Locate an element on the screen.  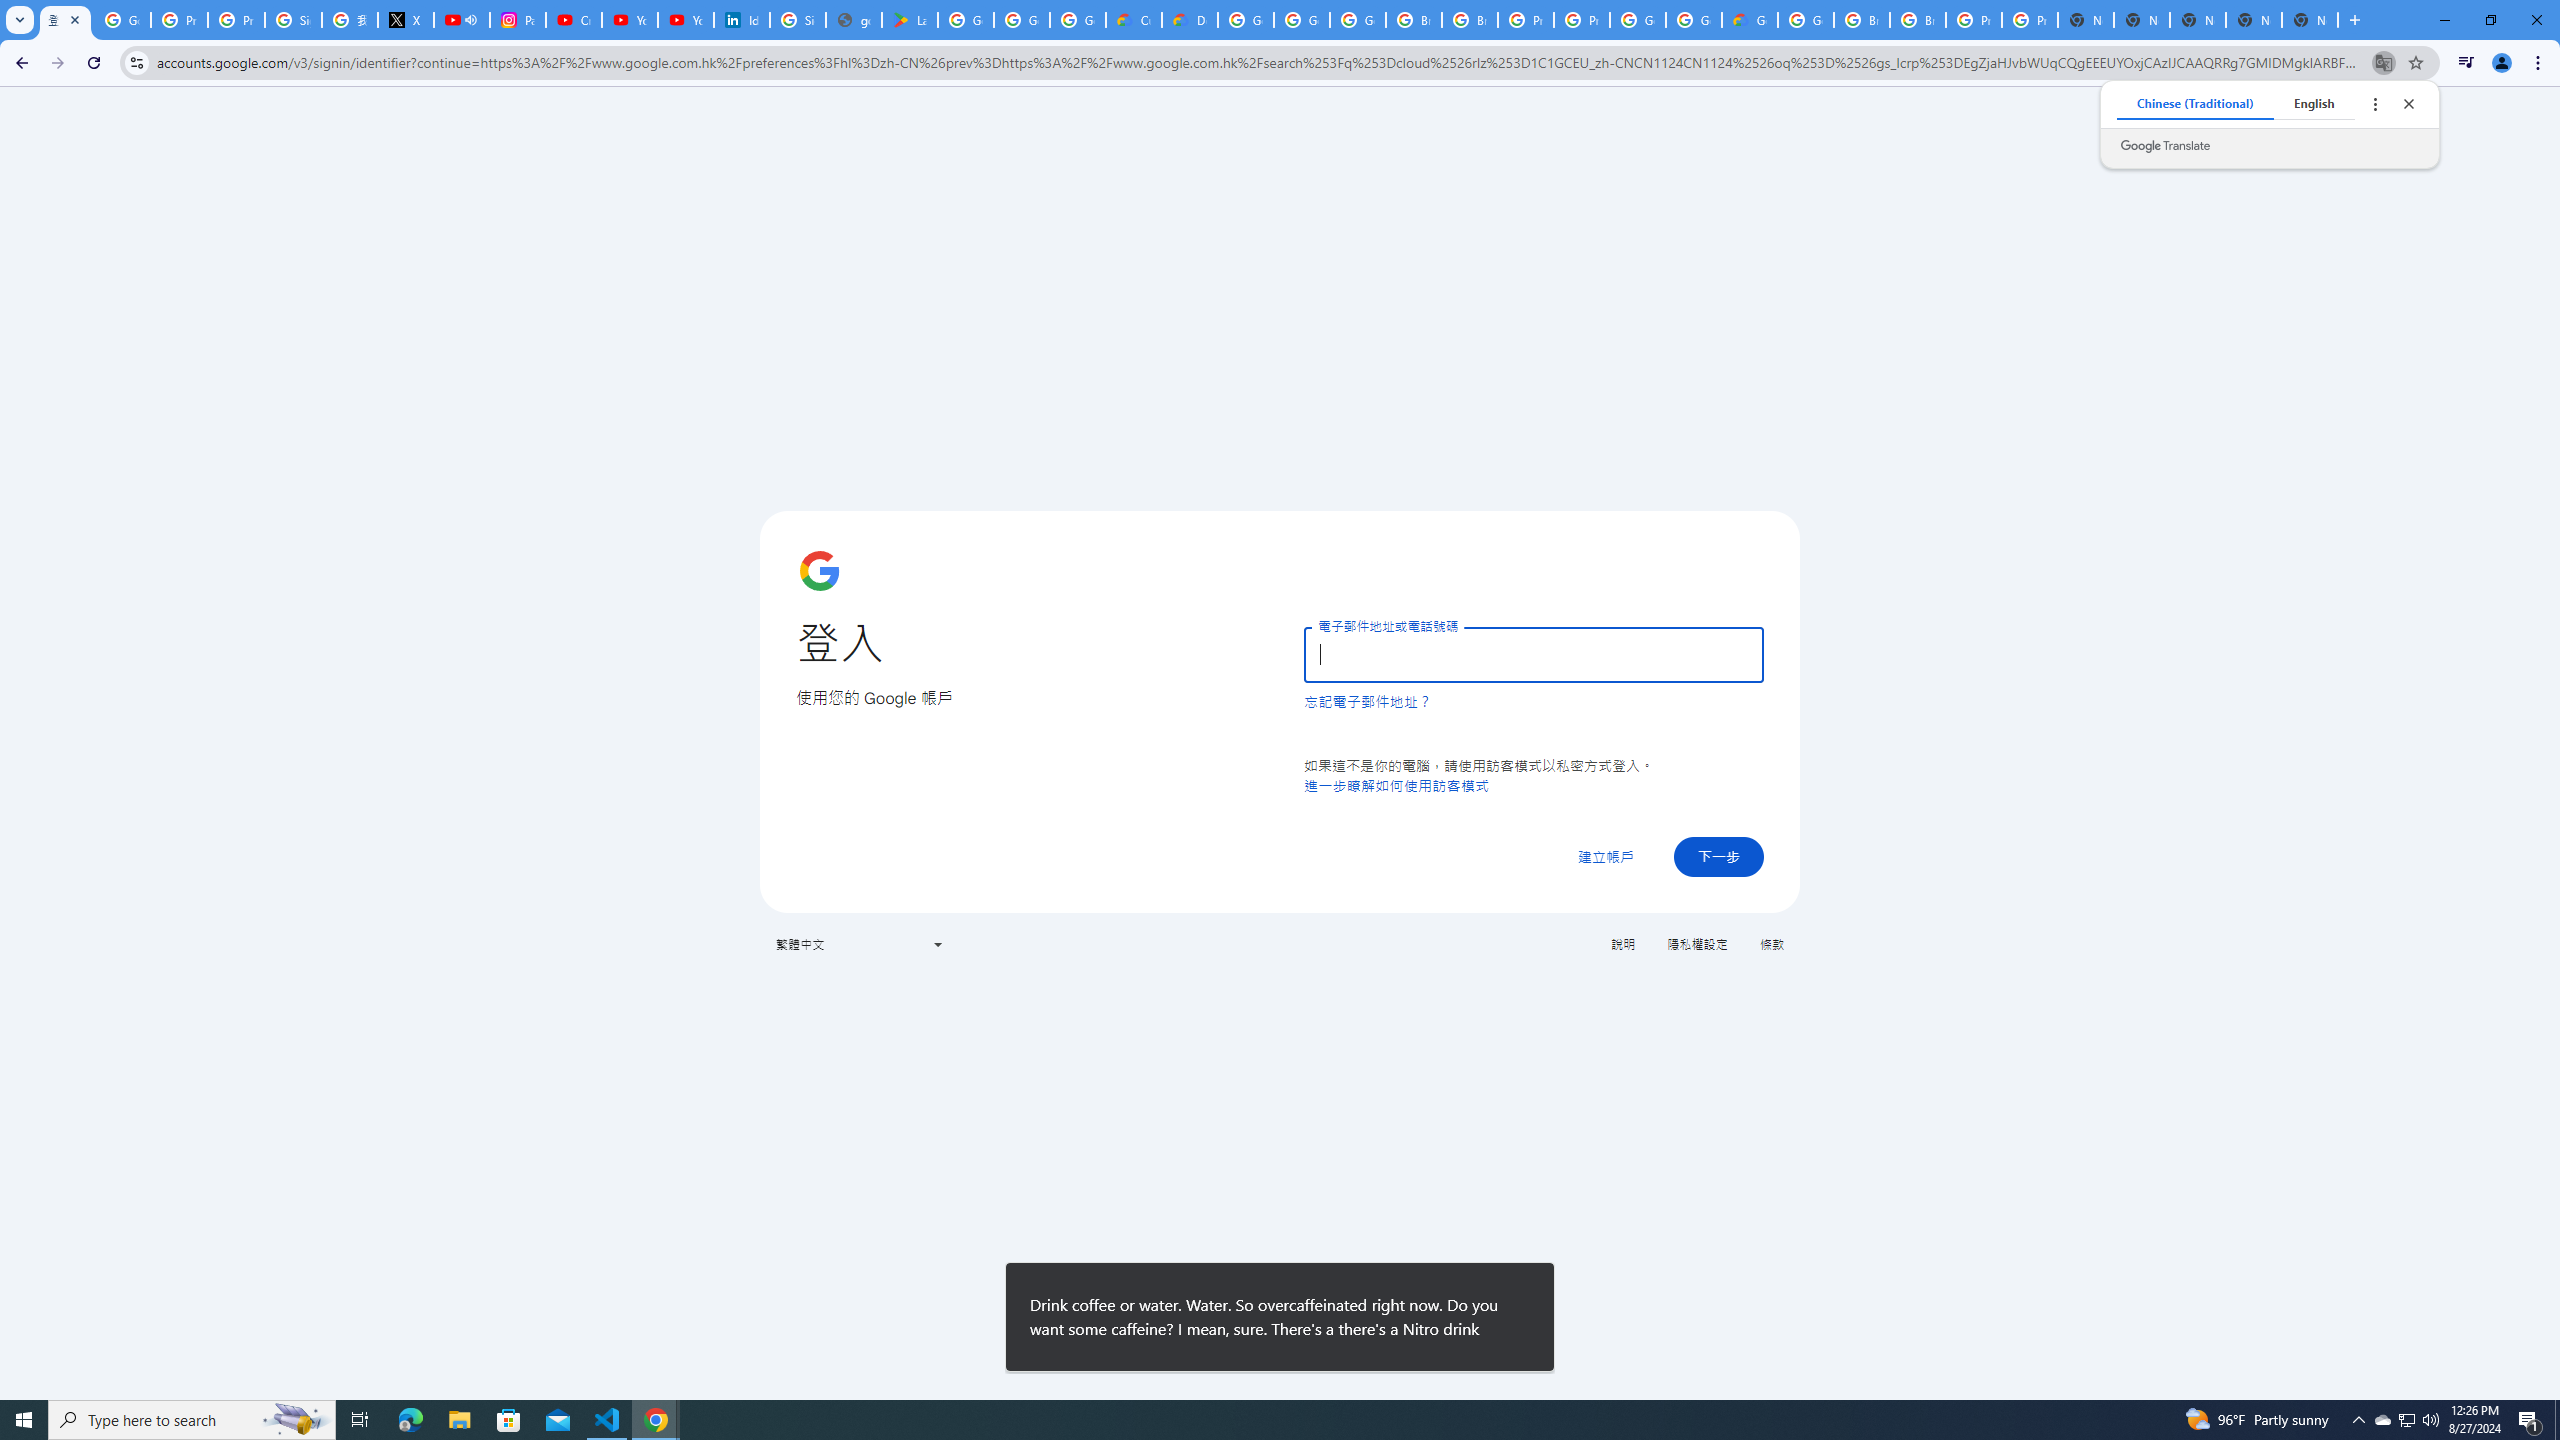
Customer Care | Google Cloud is located at coordinates (1134, 20).